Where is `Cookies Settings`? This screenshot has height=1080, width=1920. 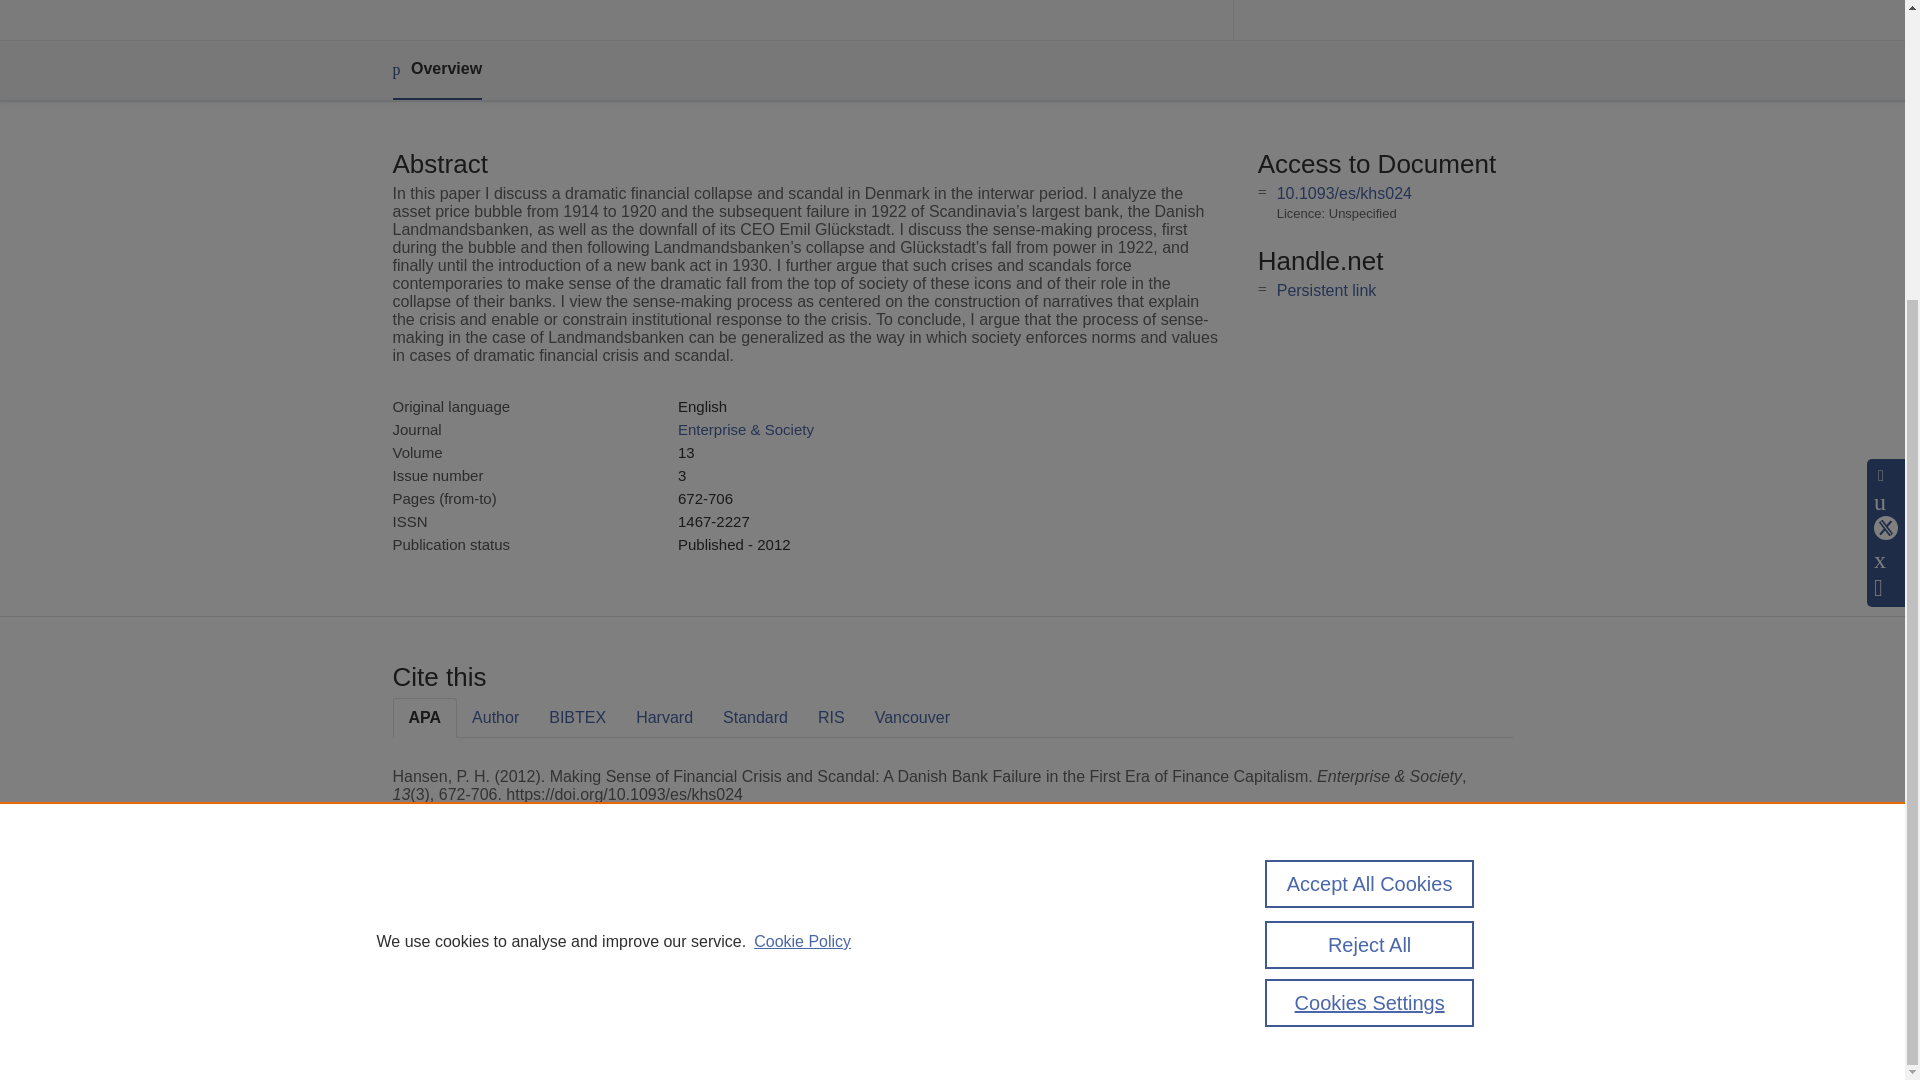 Cookies Settings is located at coordinates (440, 1030).